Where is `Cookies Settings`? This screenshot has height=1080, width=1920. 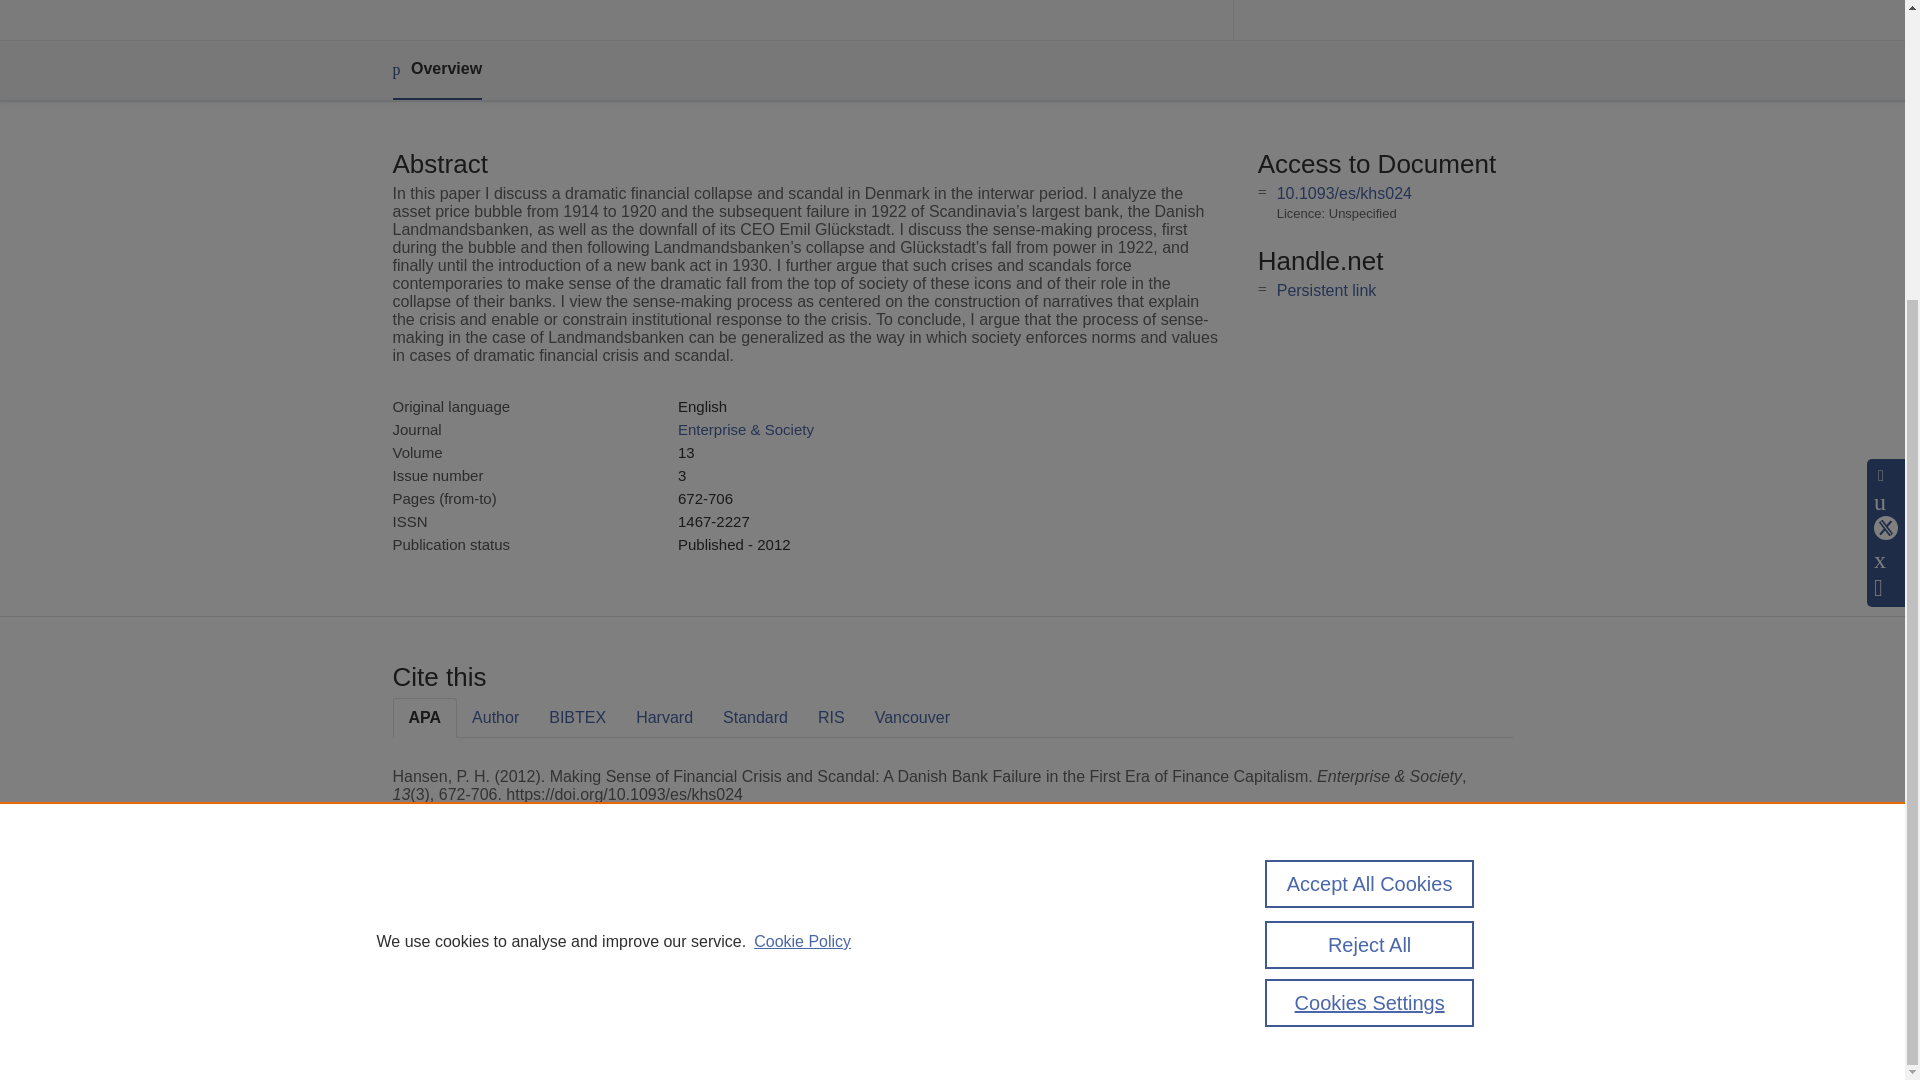 Cookies Settings is located at coordinates (440, 1030).